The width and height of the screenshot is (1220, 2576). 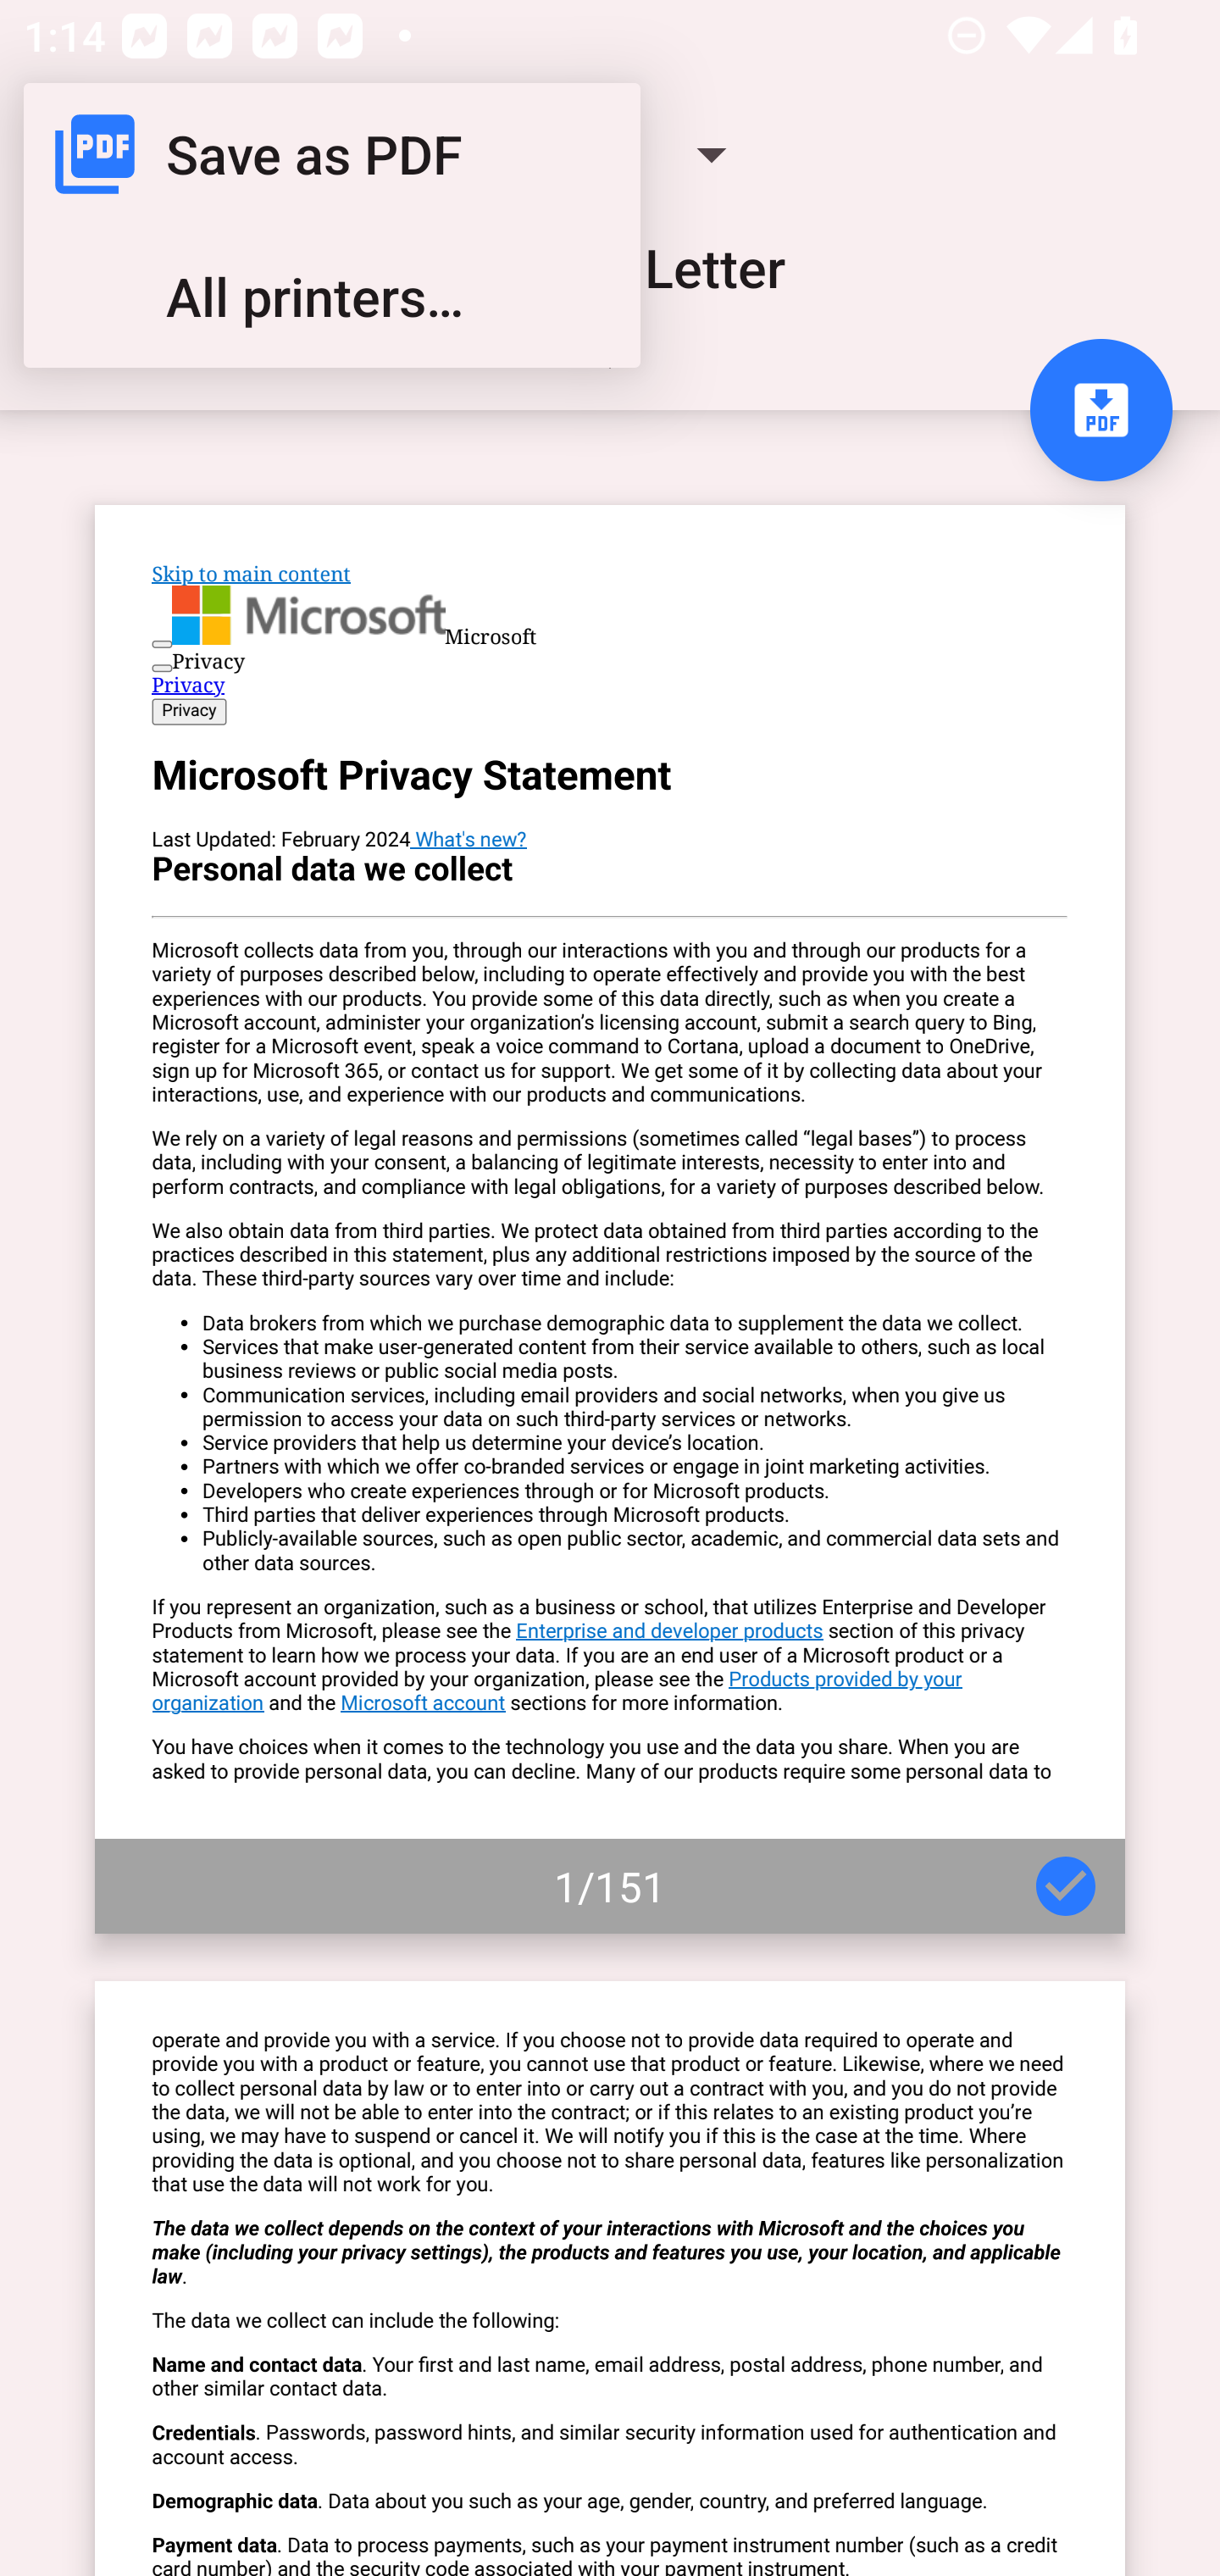 I want to click on Save as PDF, so click(x=332, y=154).